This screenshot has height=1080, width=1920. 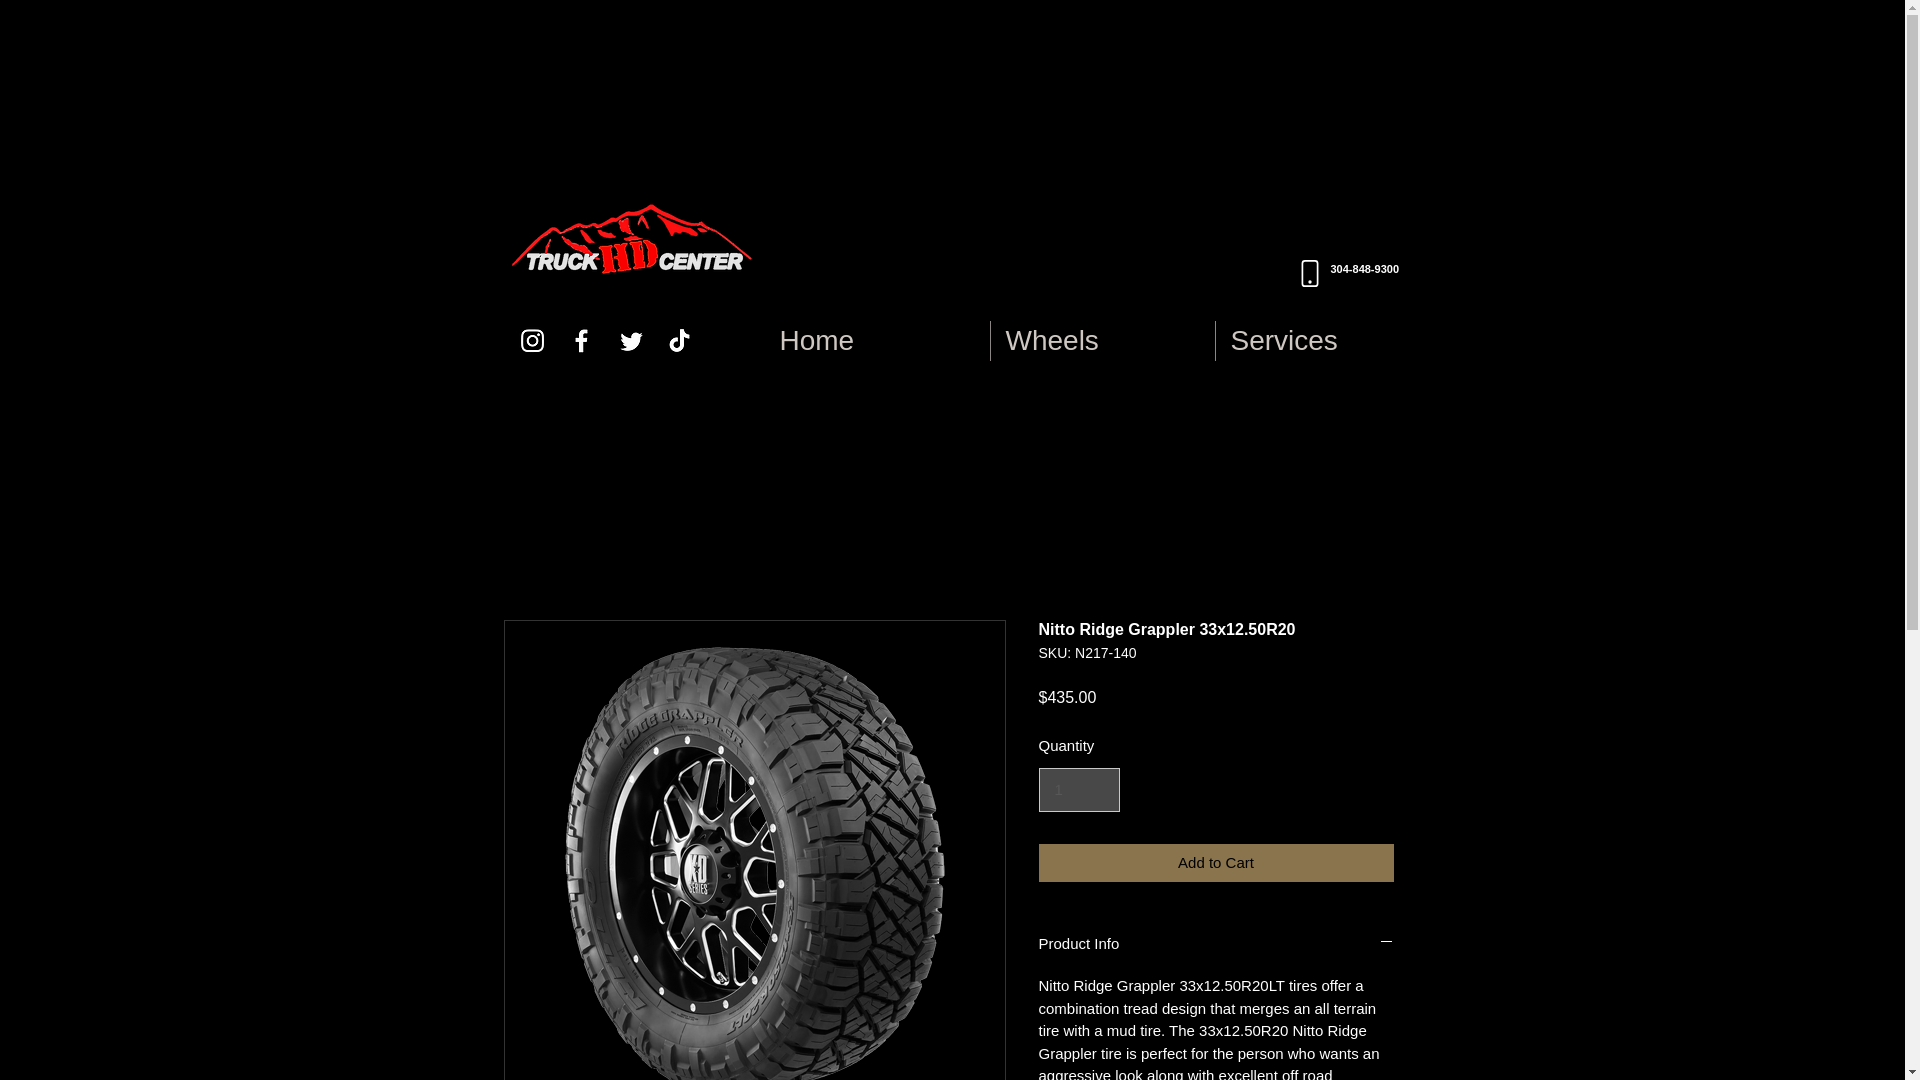 What do you see at coordinates (1326, 340) in the screenshot?
I see `Wheels` at bounding box center [1326, 340].